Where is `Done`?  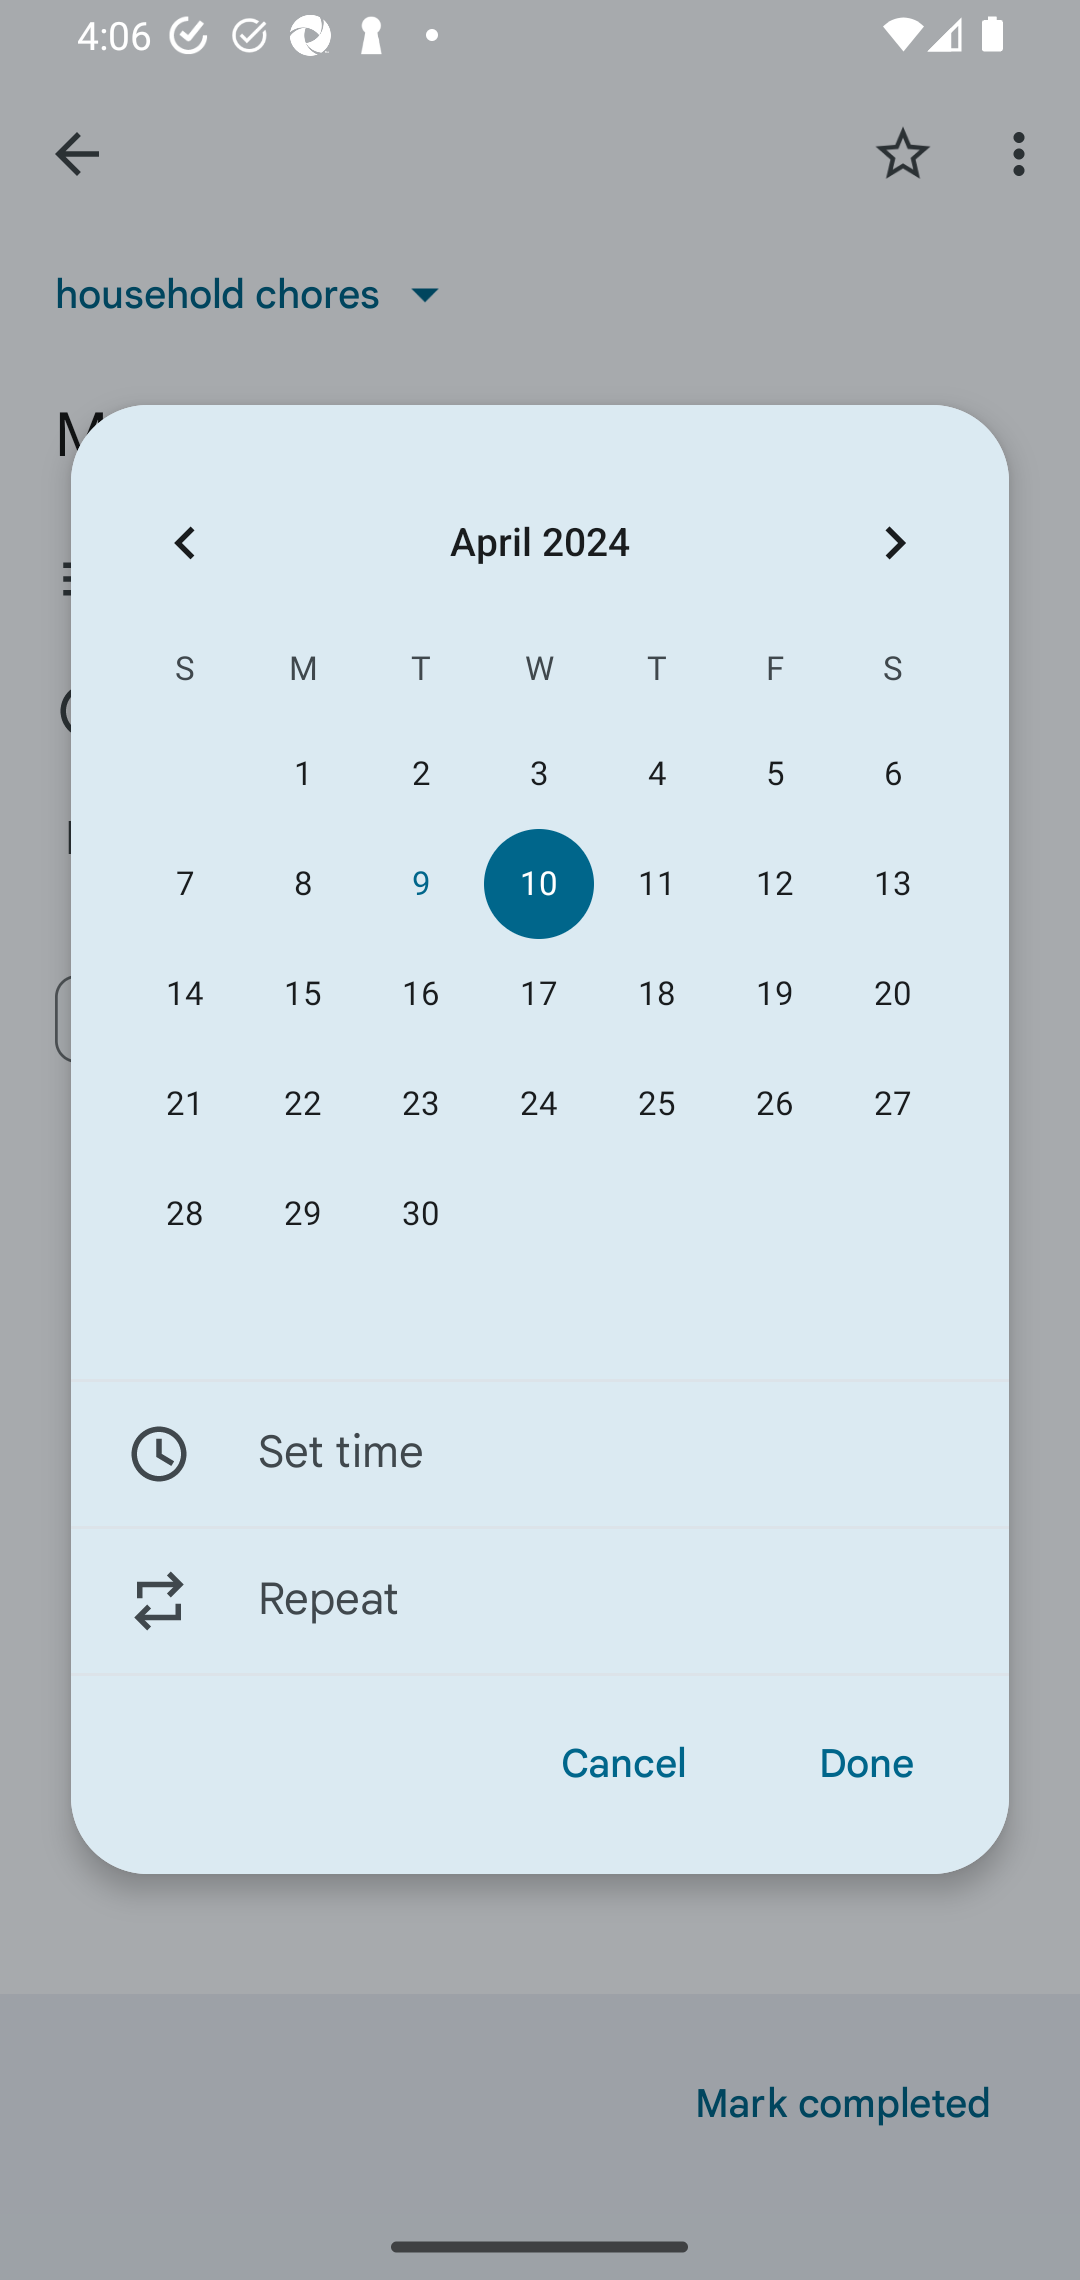 Done is located at coordinates (866, 1764).